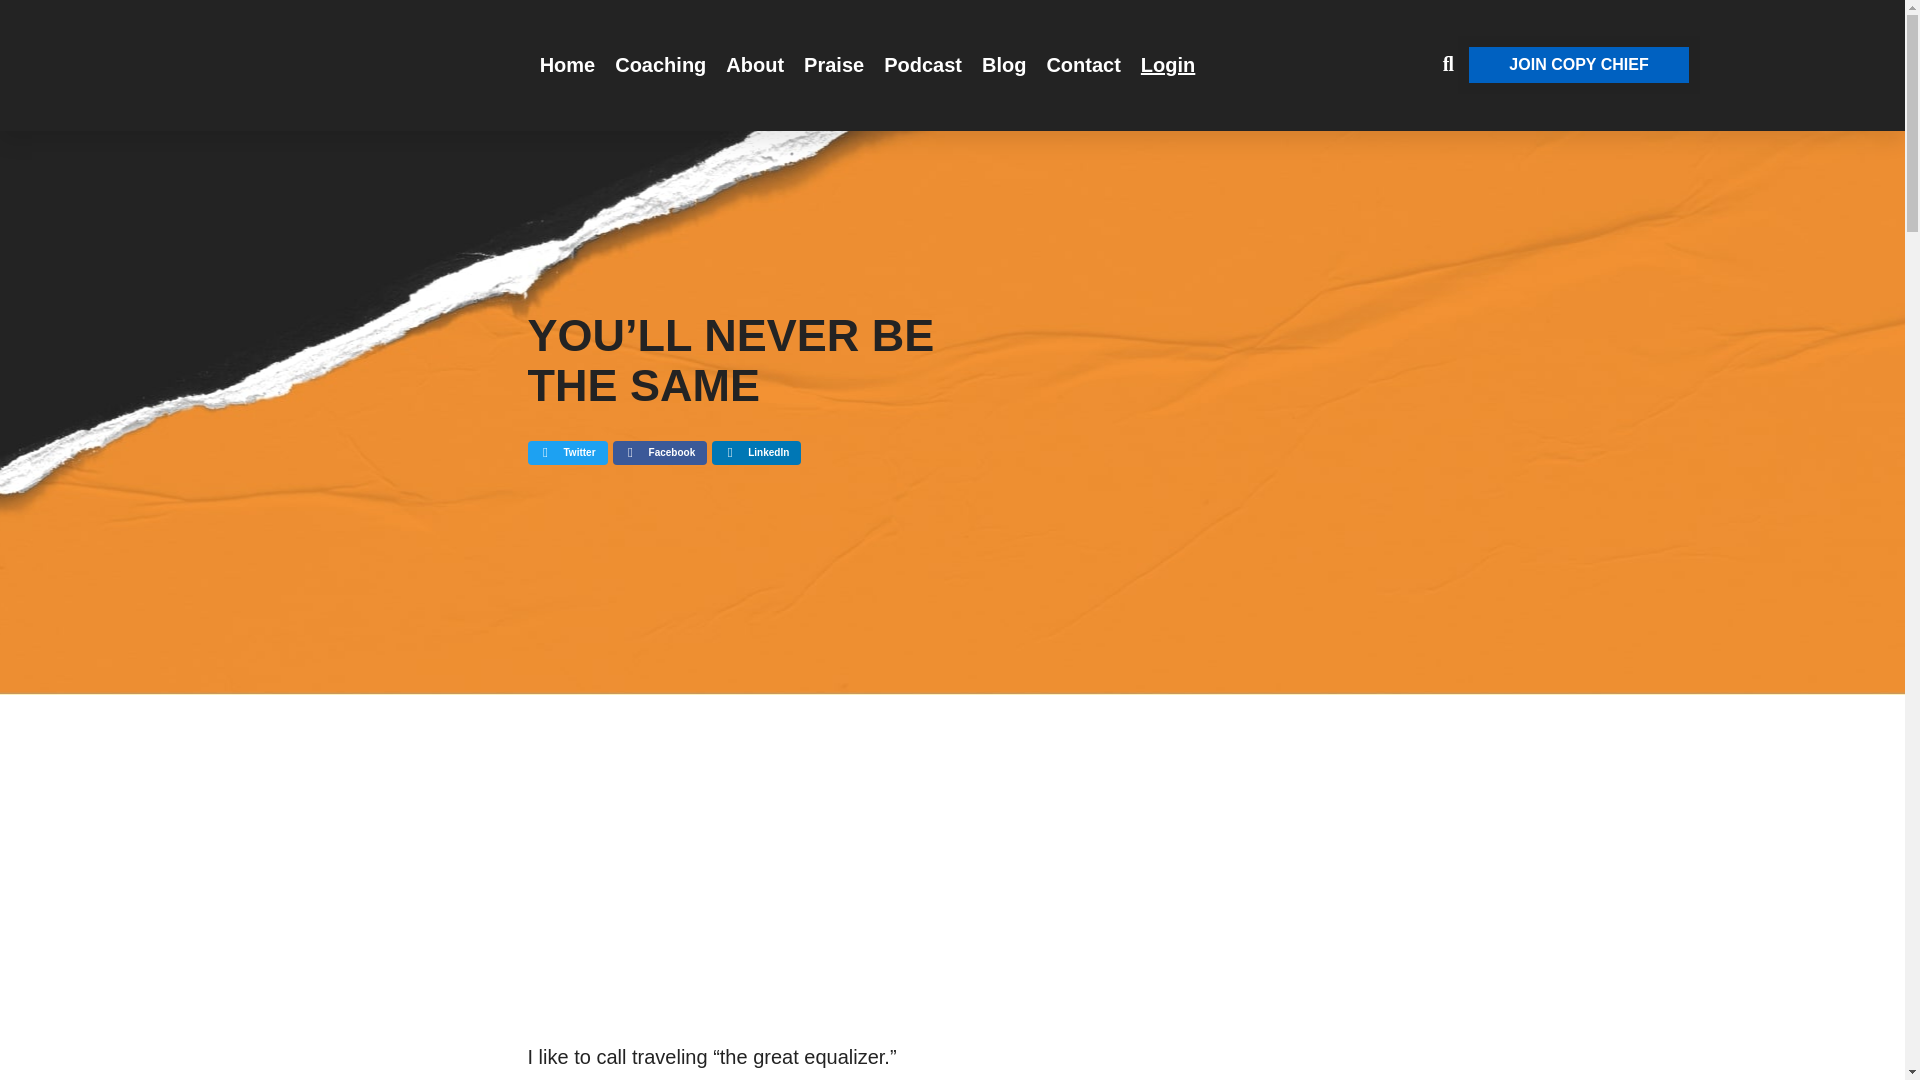  Describe the element at coordinates (660, 64) in the screenshot. I see `Coaching` at that location.